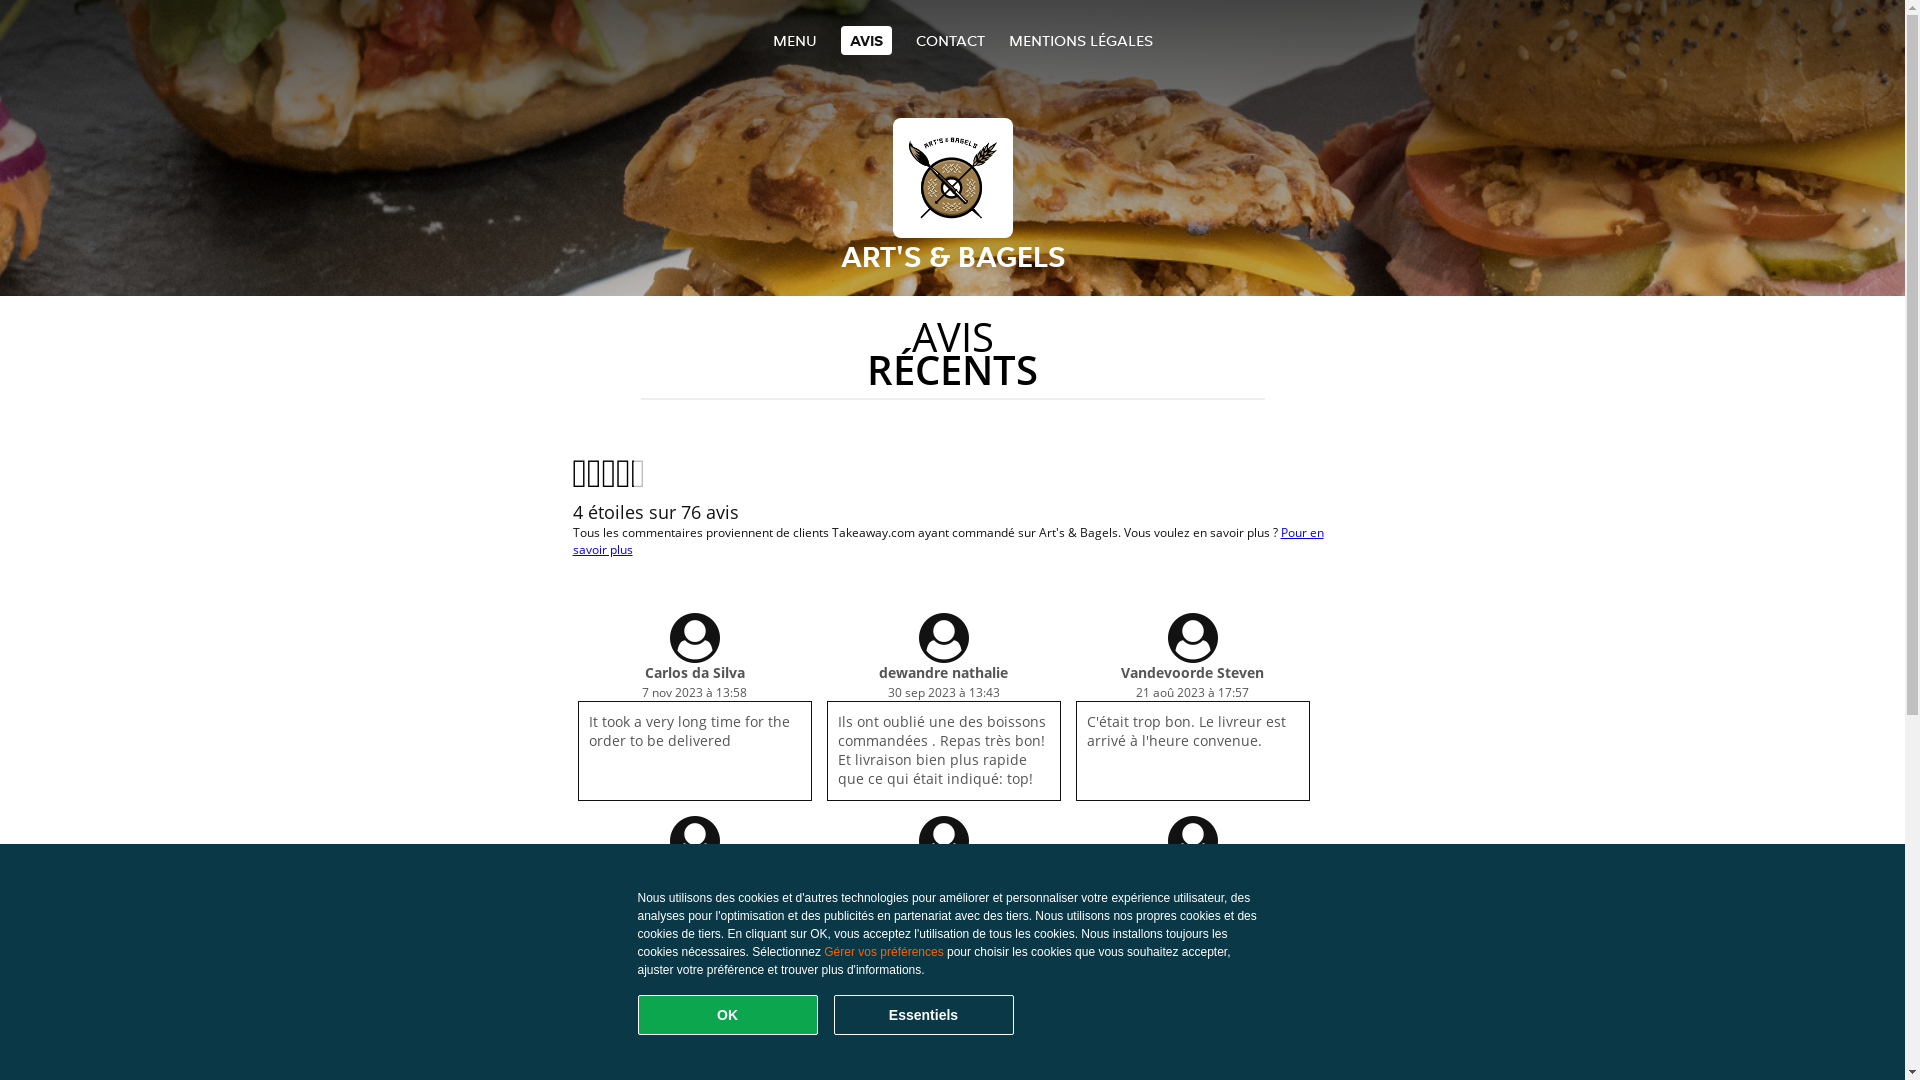  What do you see at coordinates (728, 1015) in the screenshot?
I see `OK` at bounding box center [728, 1015].